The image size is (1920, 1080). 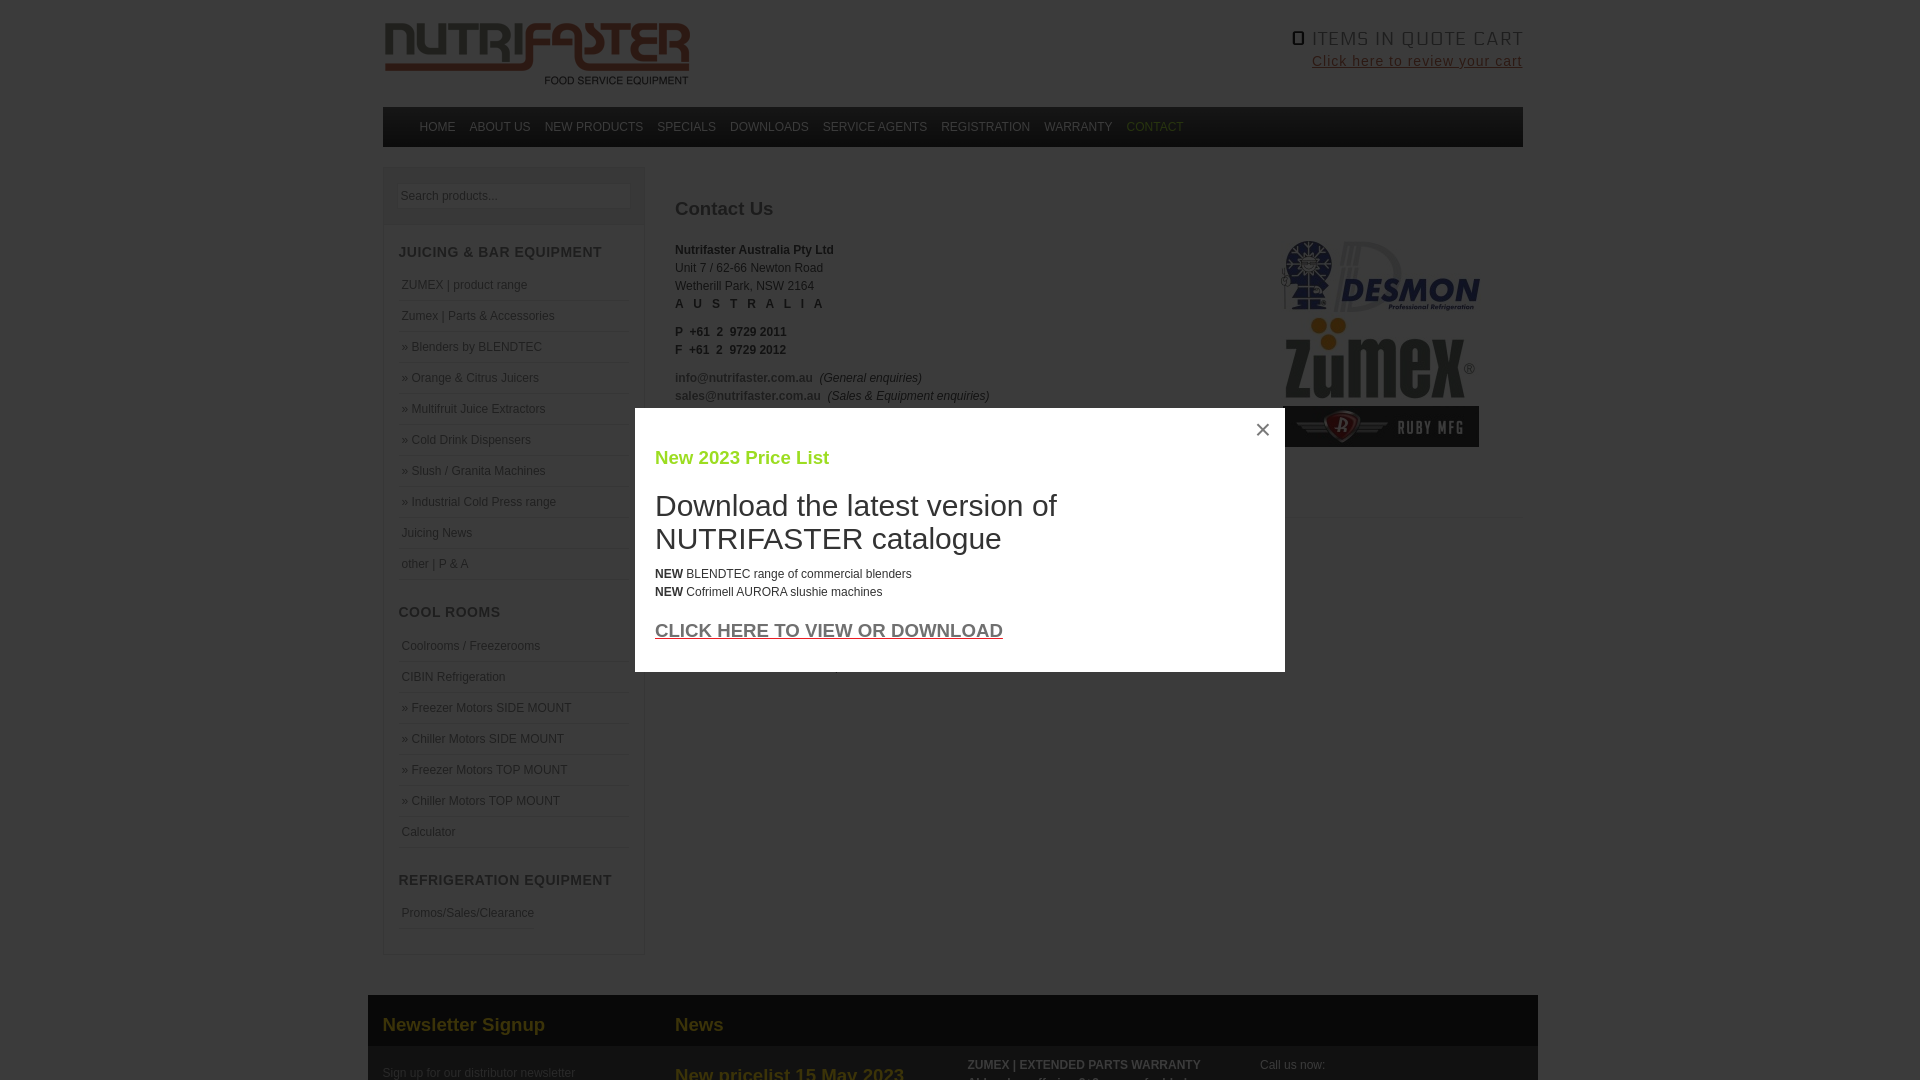 I want to click on WARRANTY, so click(x=1078, y=127).